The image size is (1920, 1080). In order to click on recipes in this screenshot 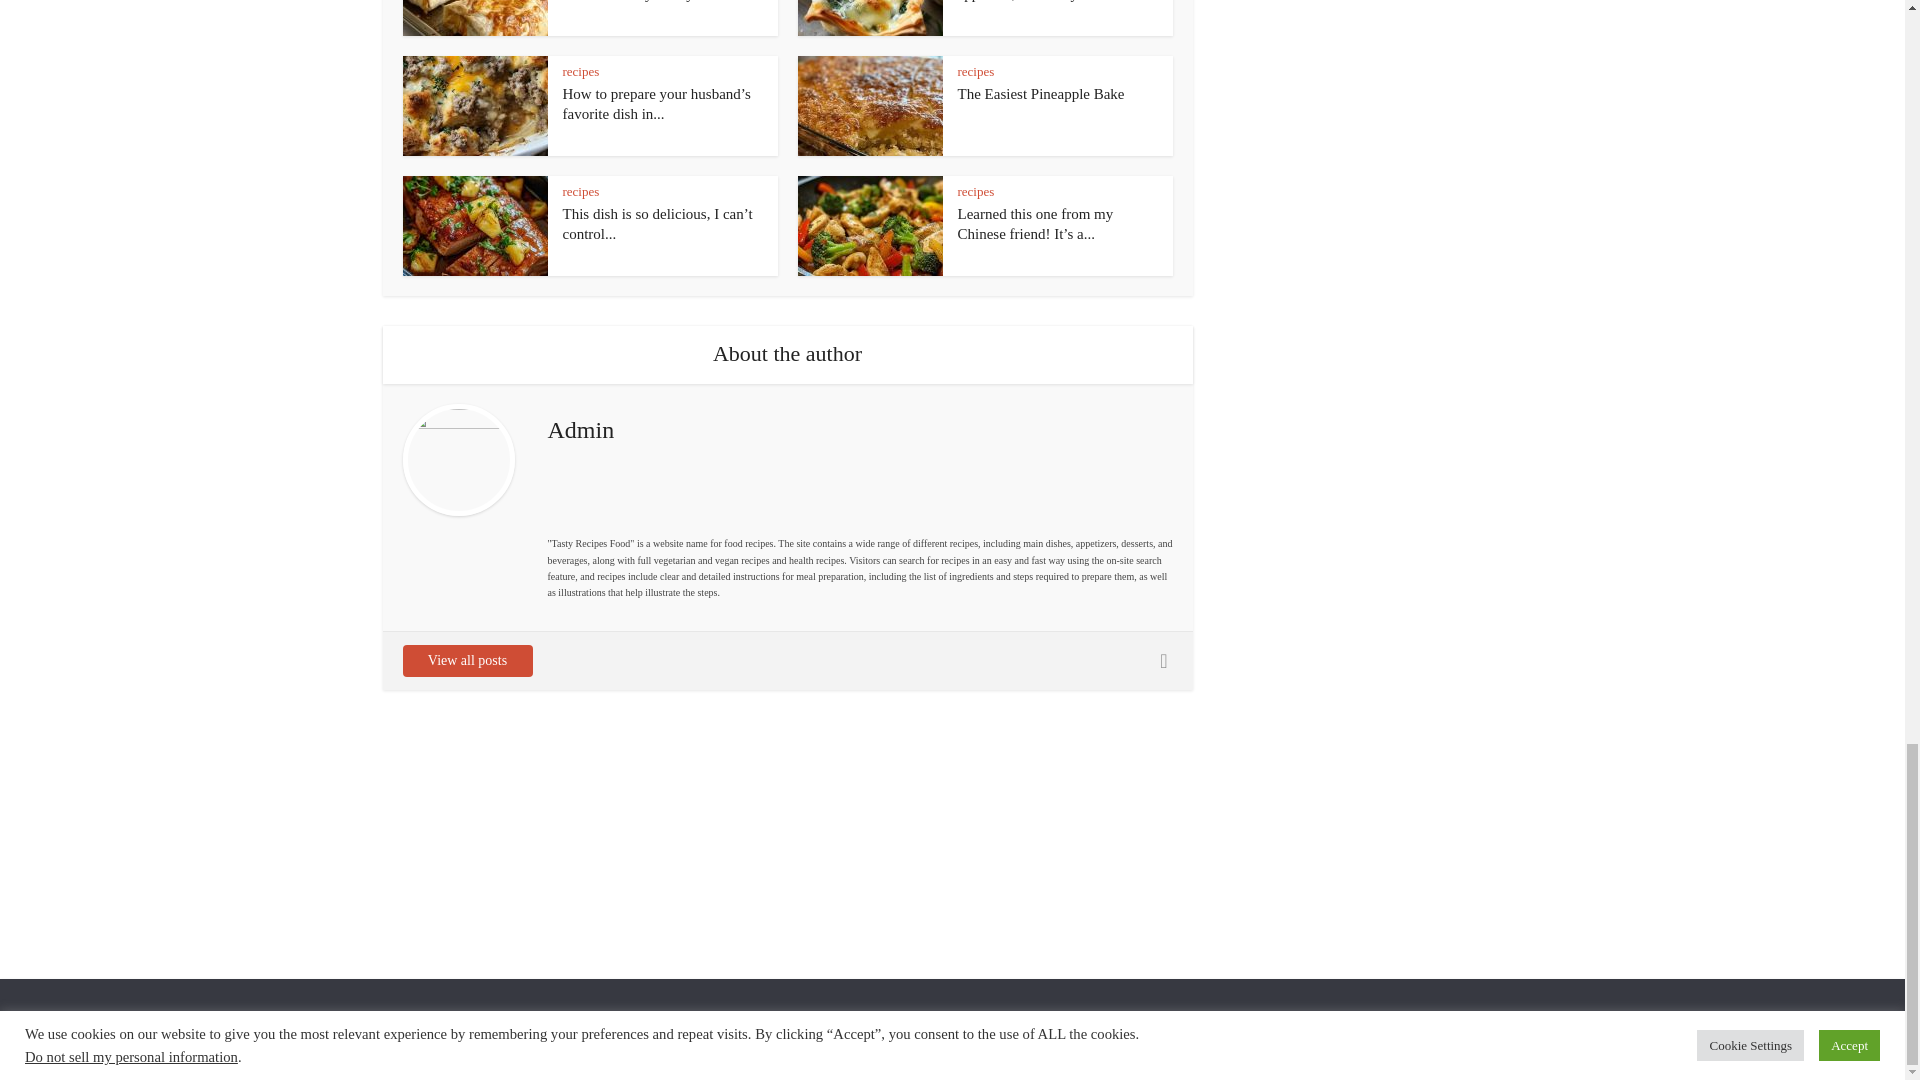, I will do `click(580, 70)`.